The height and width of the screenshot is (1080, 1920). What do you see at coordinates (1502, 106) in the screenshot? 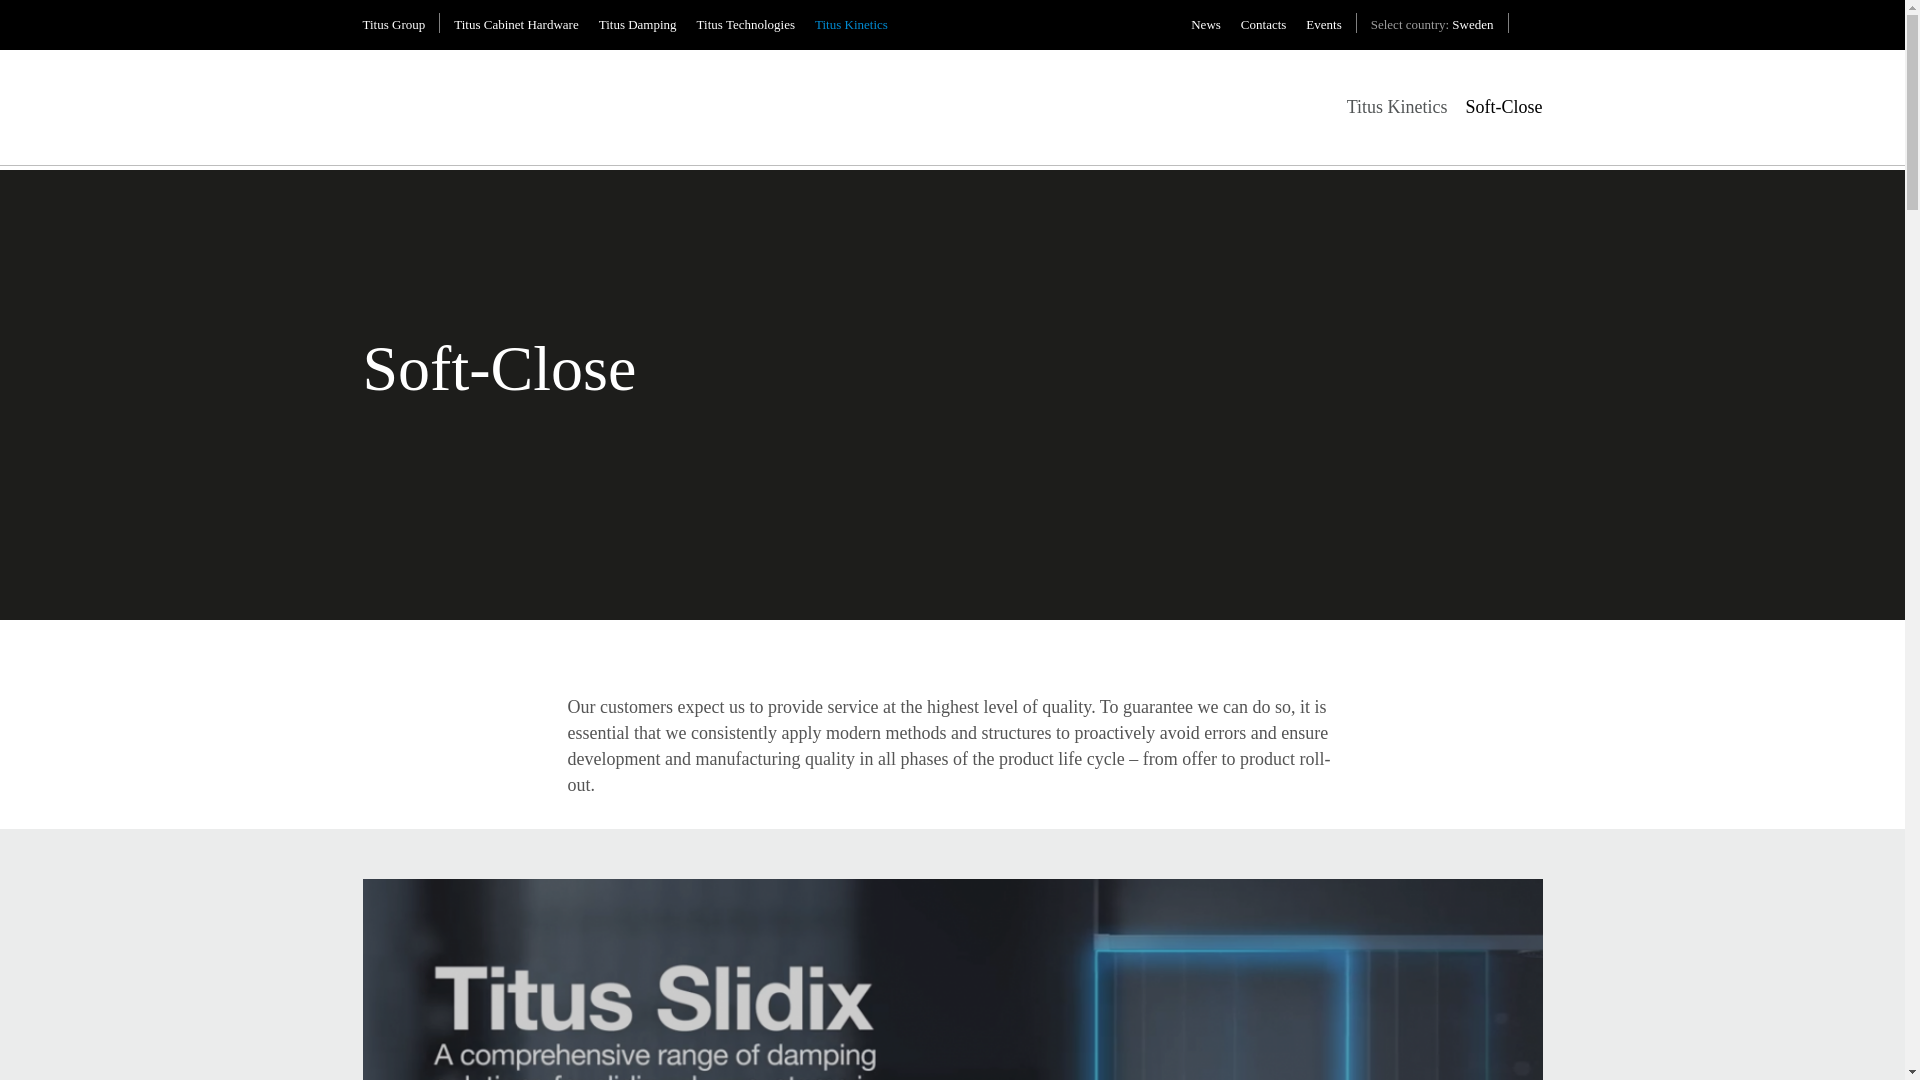
I see `Soft-Close` at bounding box center [1502, 106].